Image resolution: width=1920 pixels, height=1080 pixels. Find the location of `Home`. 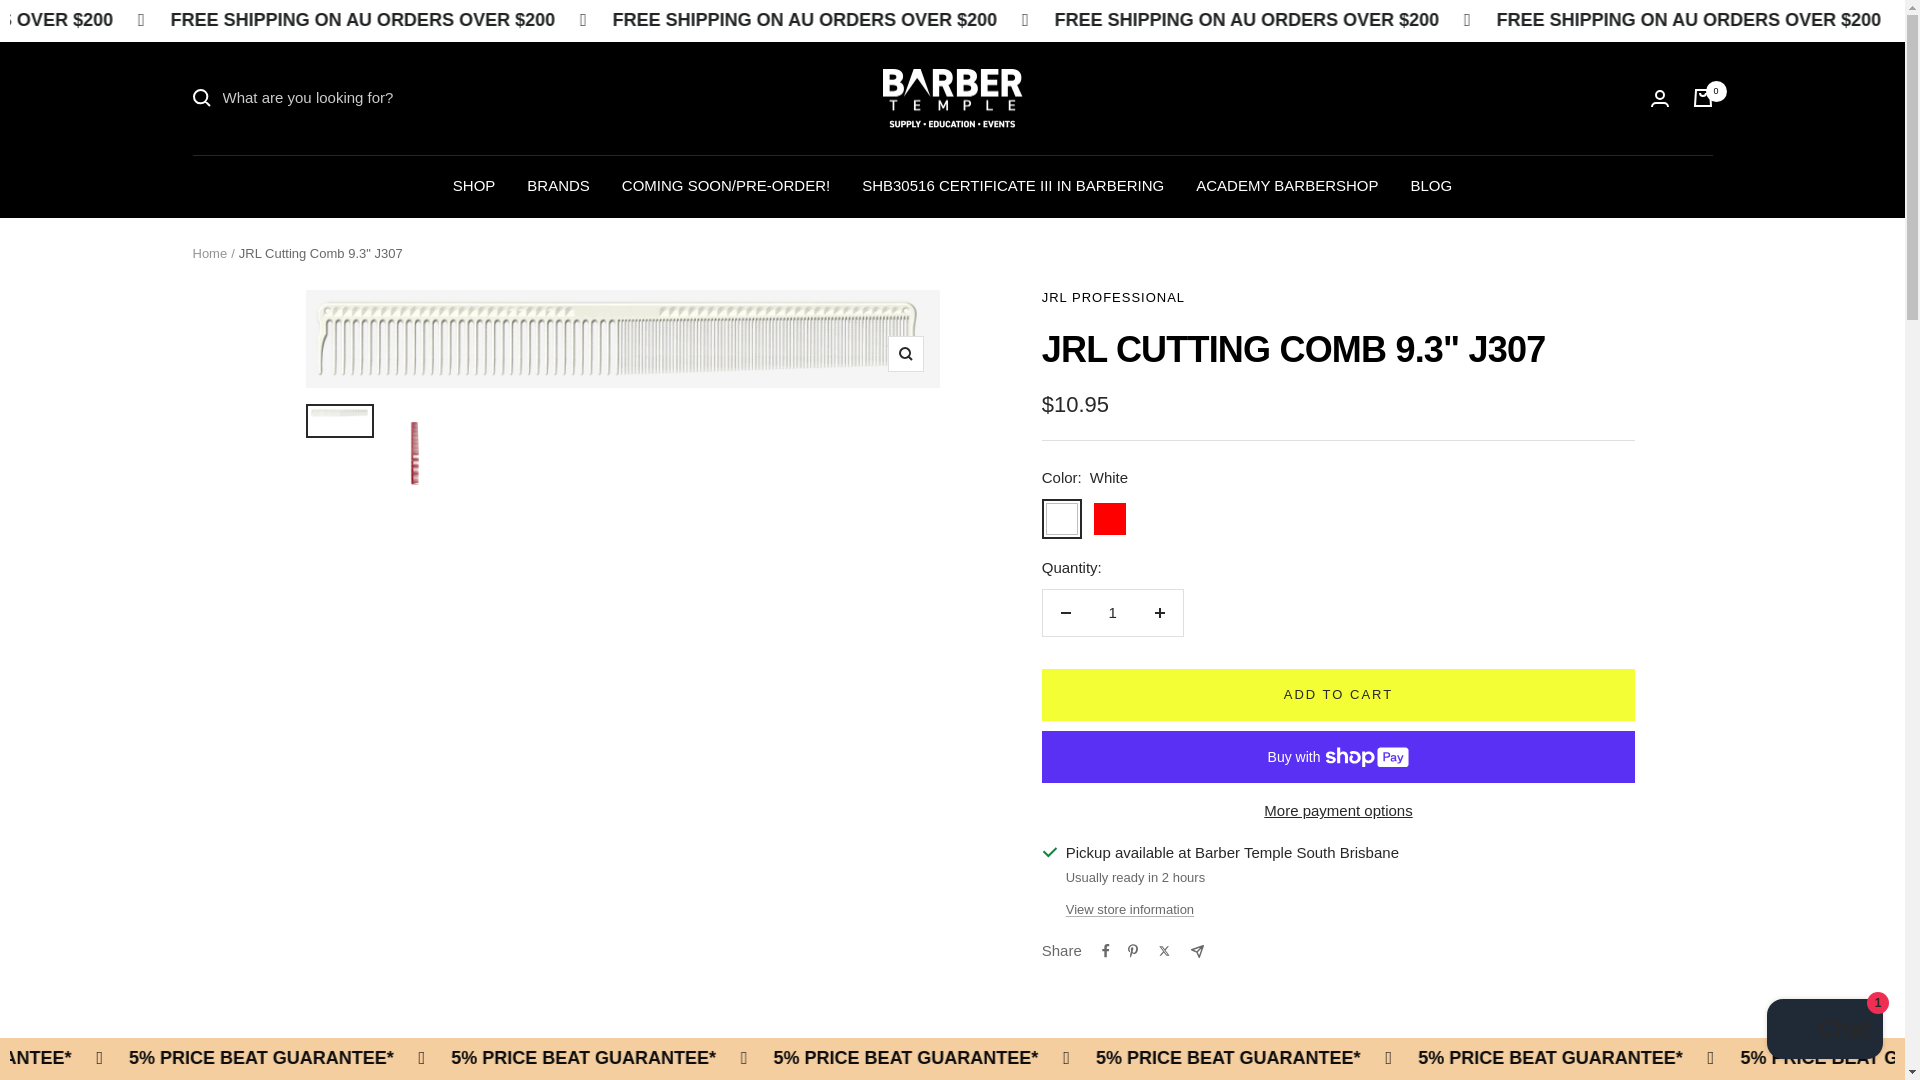

Home is located at coordinates (209, 254).